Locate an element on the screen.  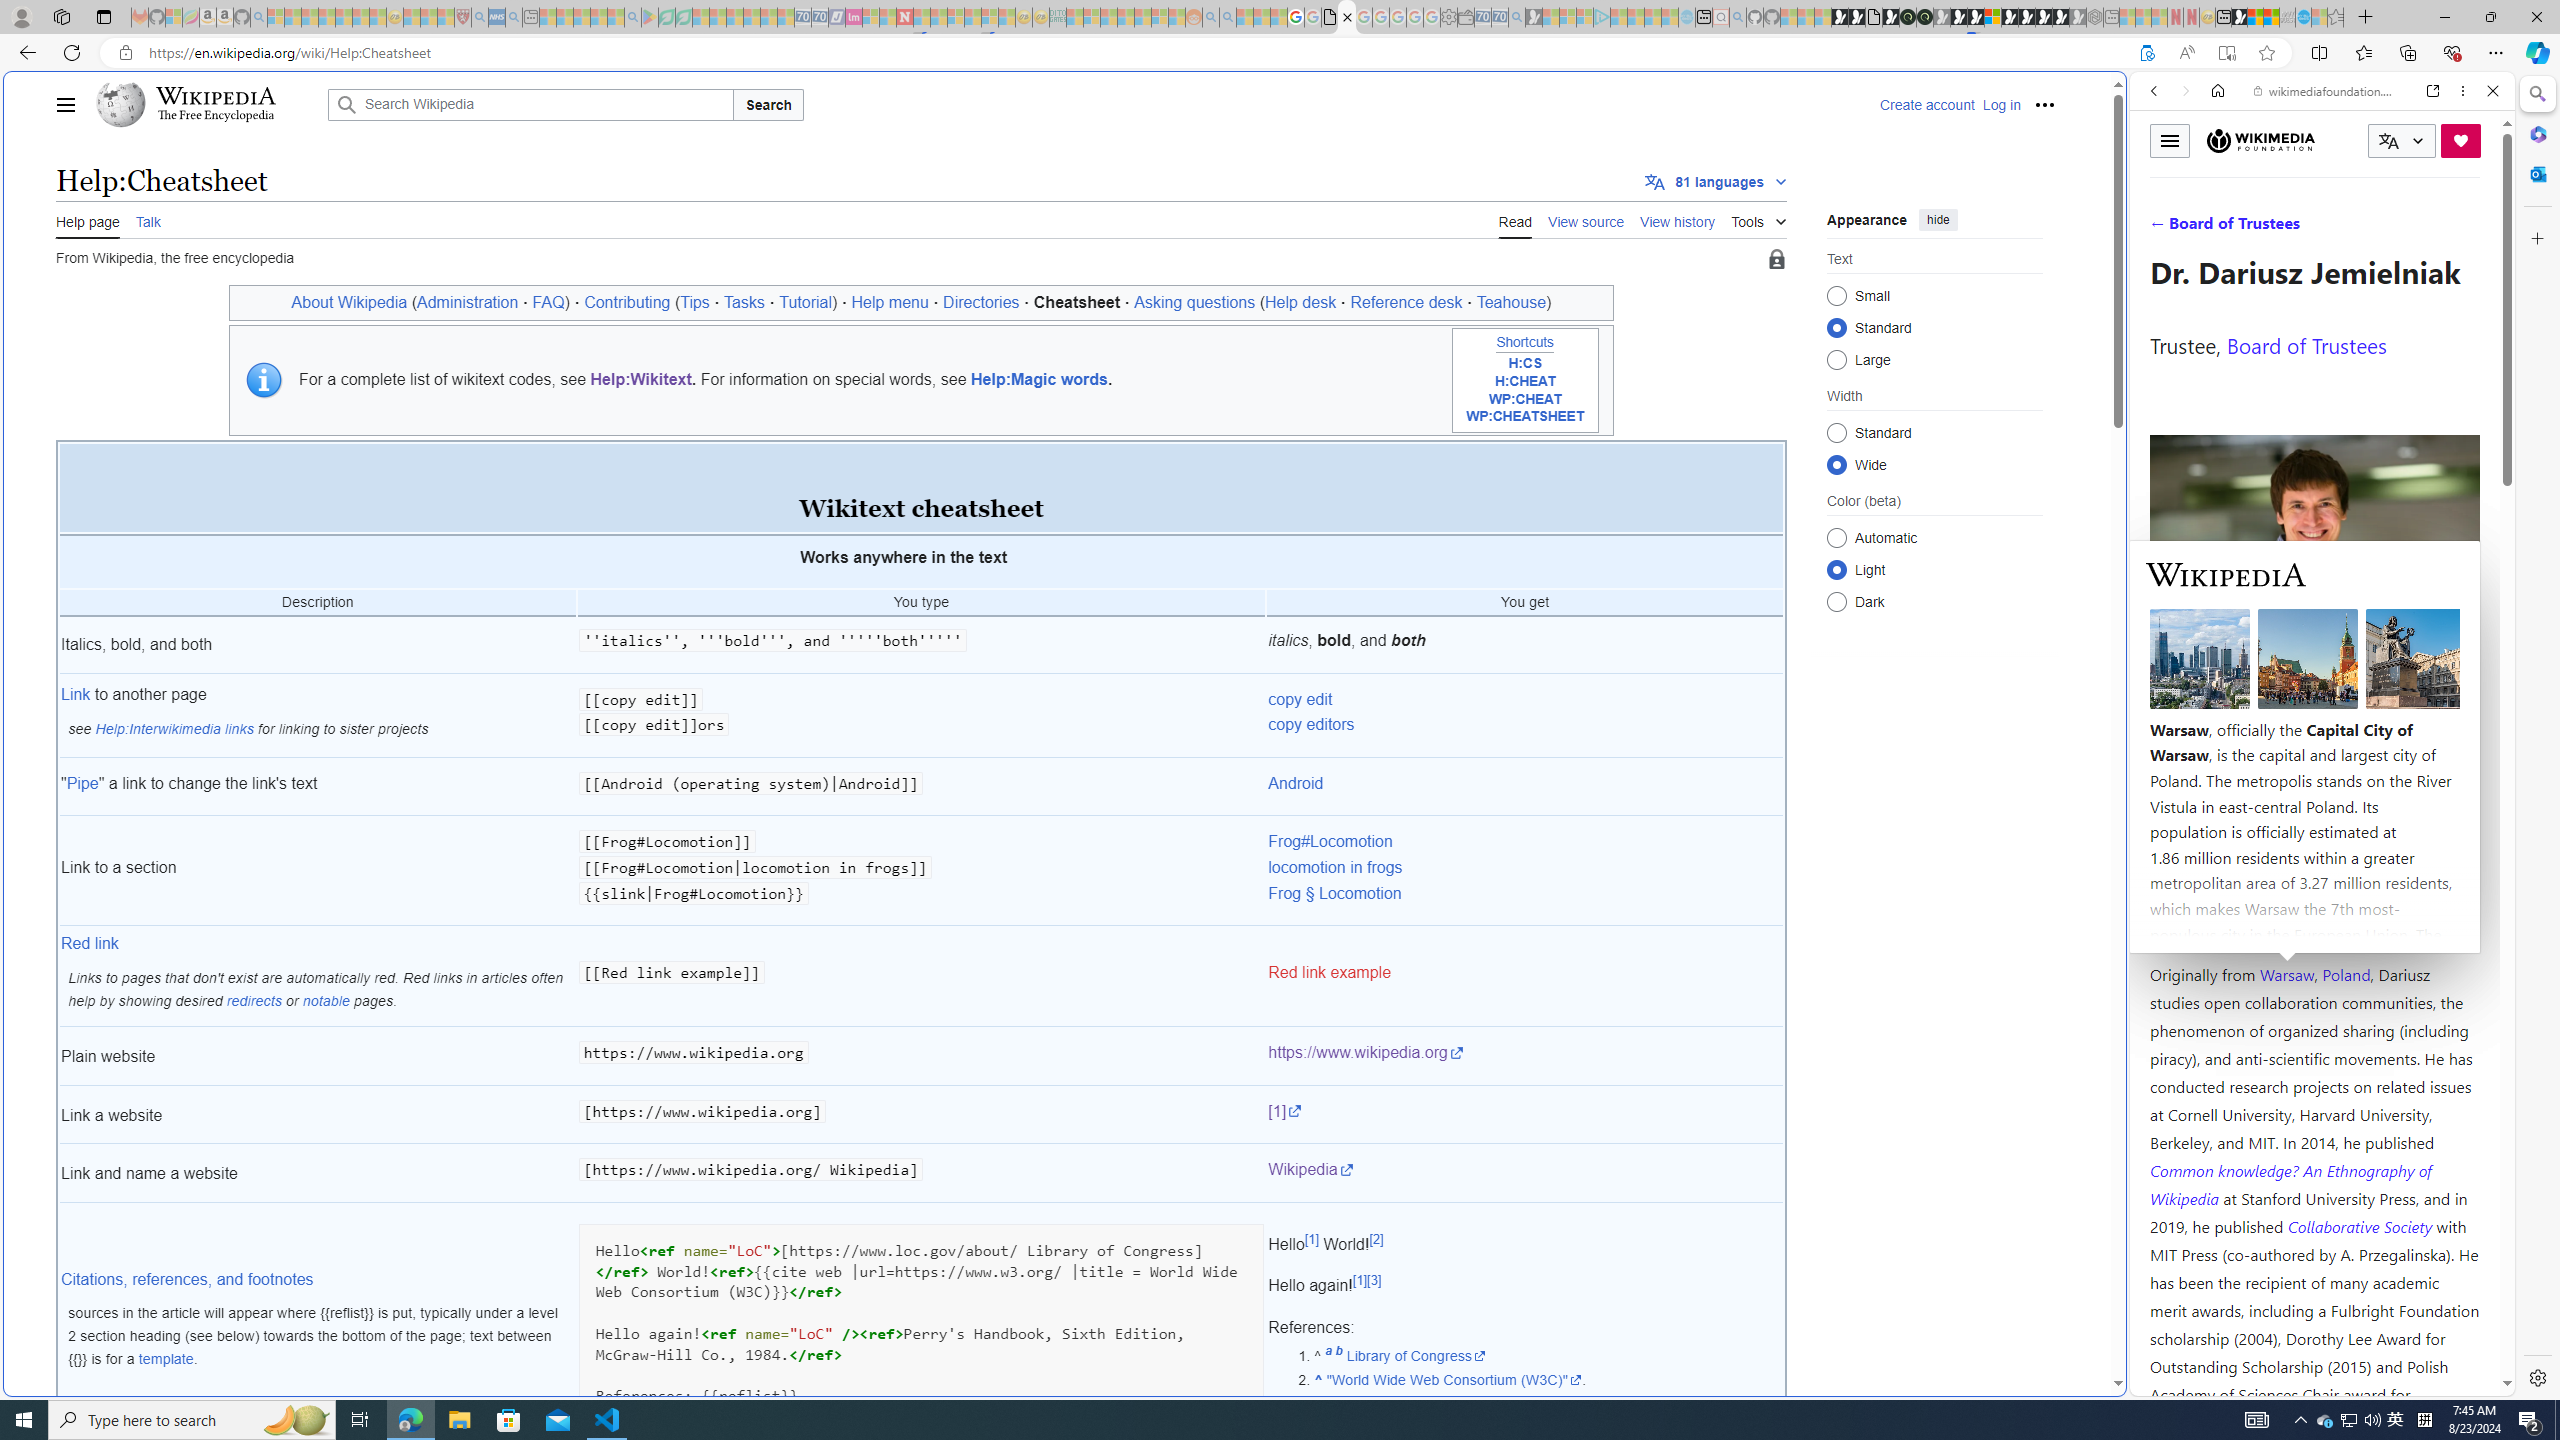
Android is located at coordinates (1295, 783).